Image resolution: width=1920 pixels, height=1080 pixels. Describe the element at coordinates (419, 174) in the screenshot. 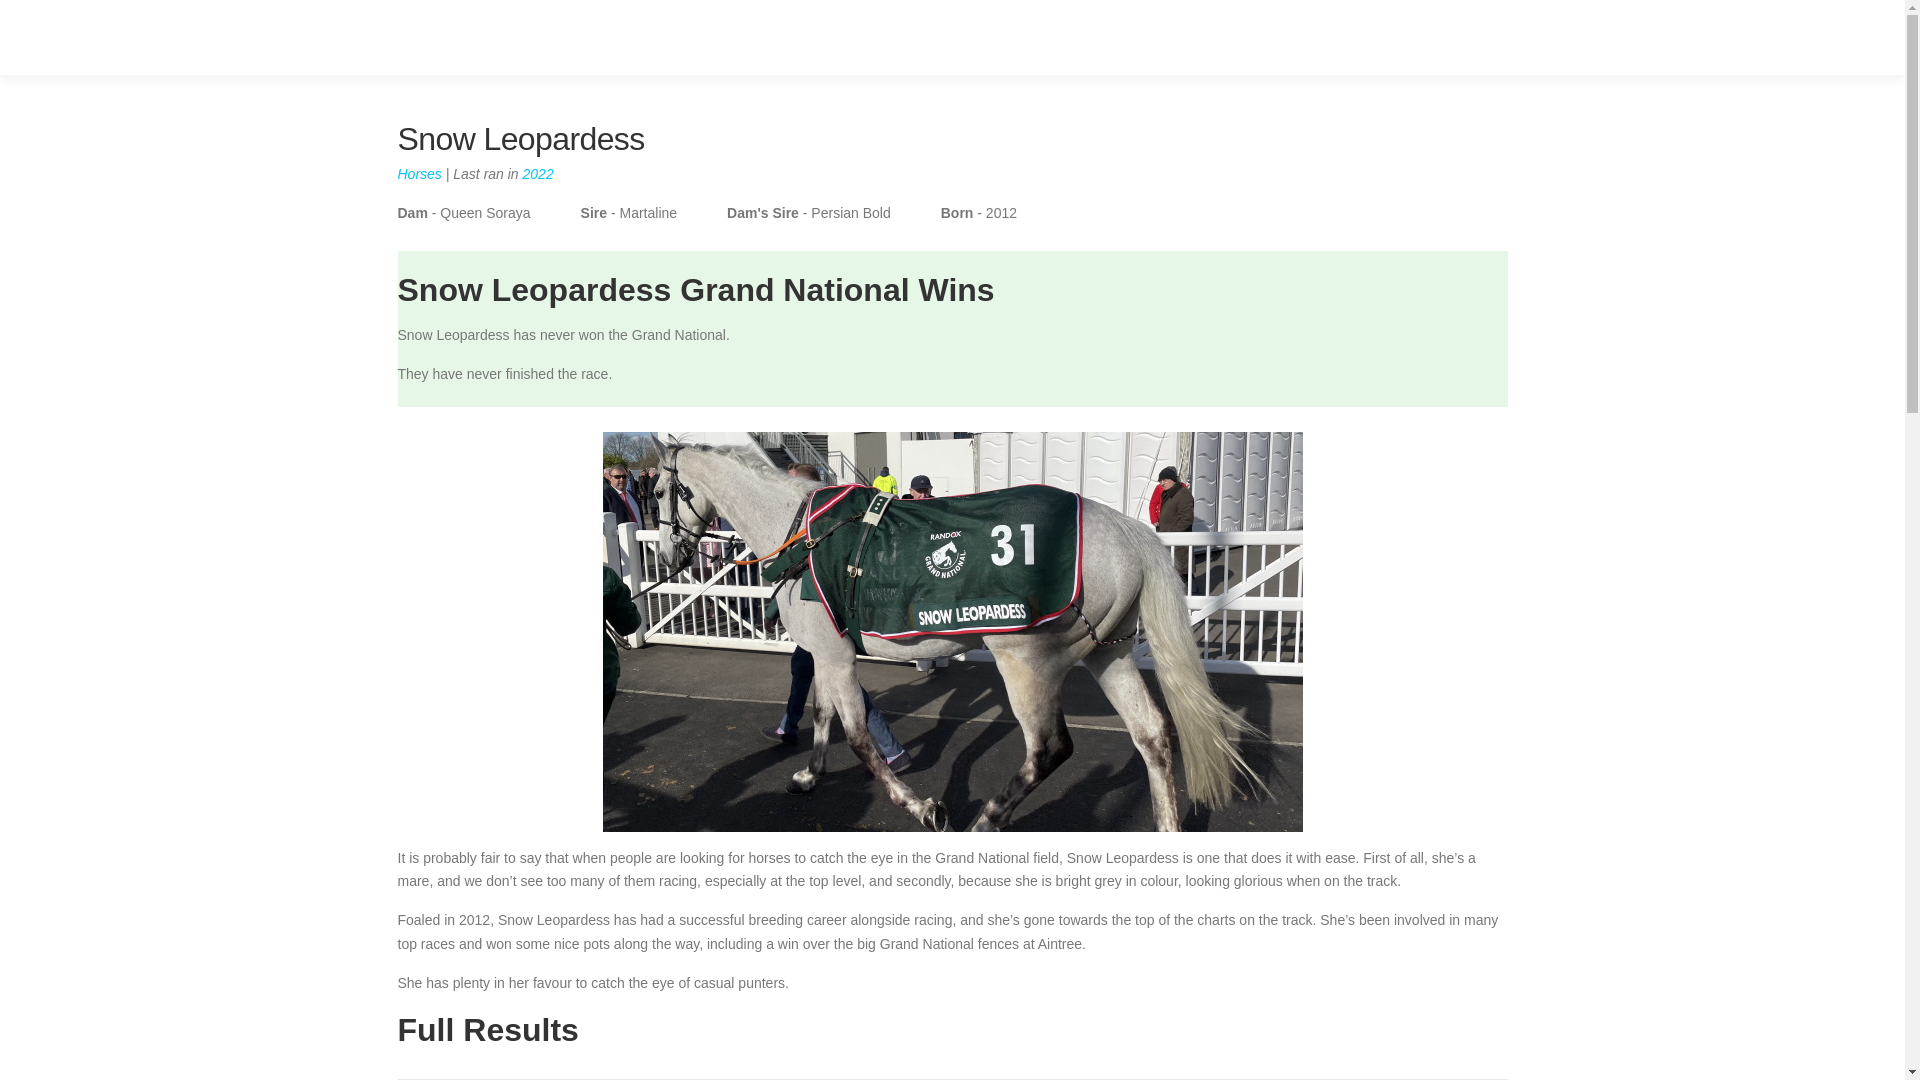

I see `Horses` at that location.